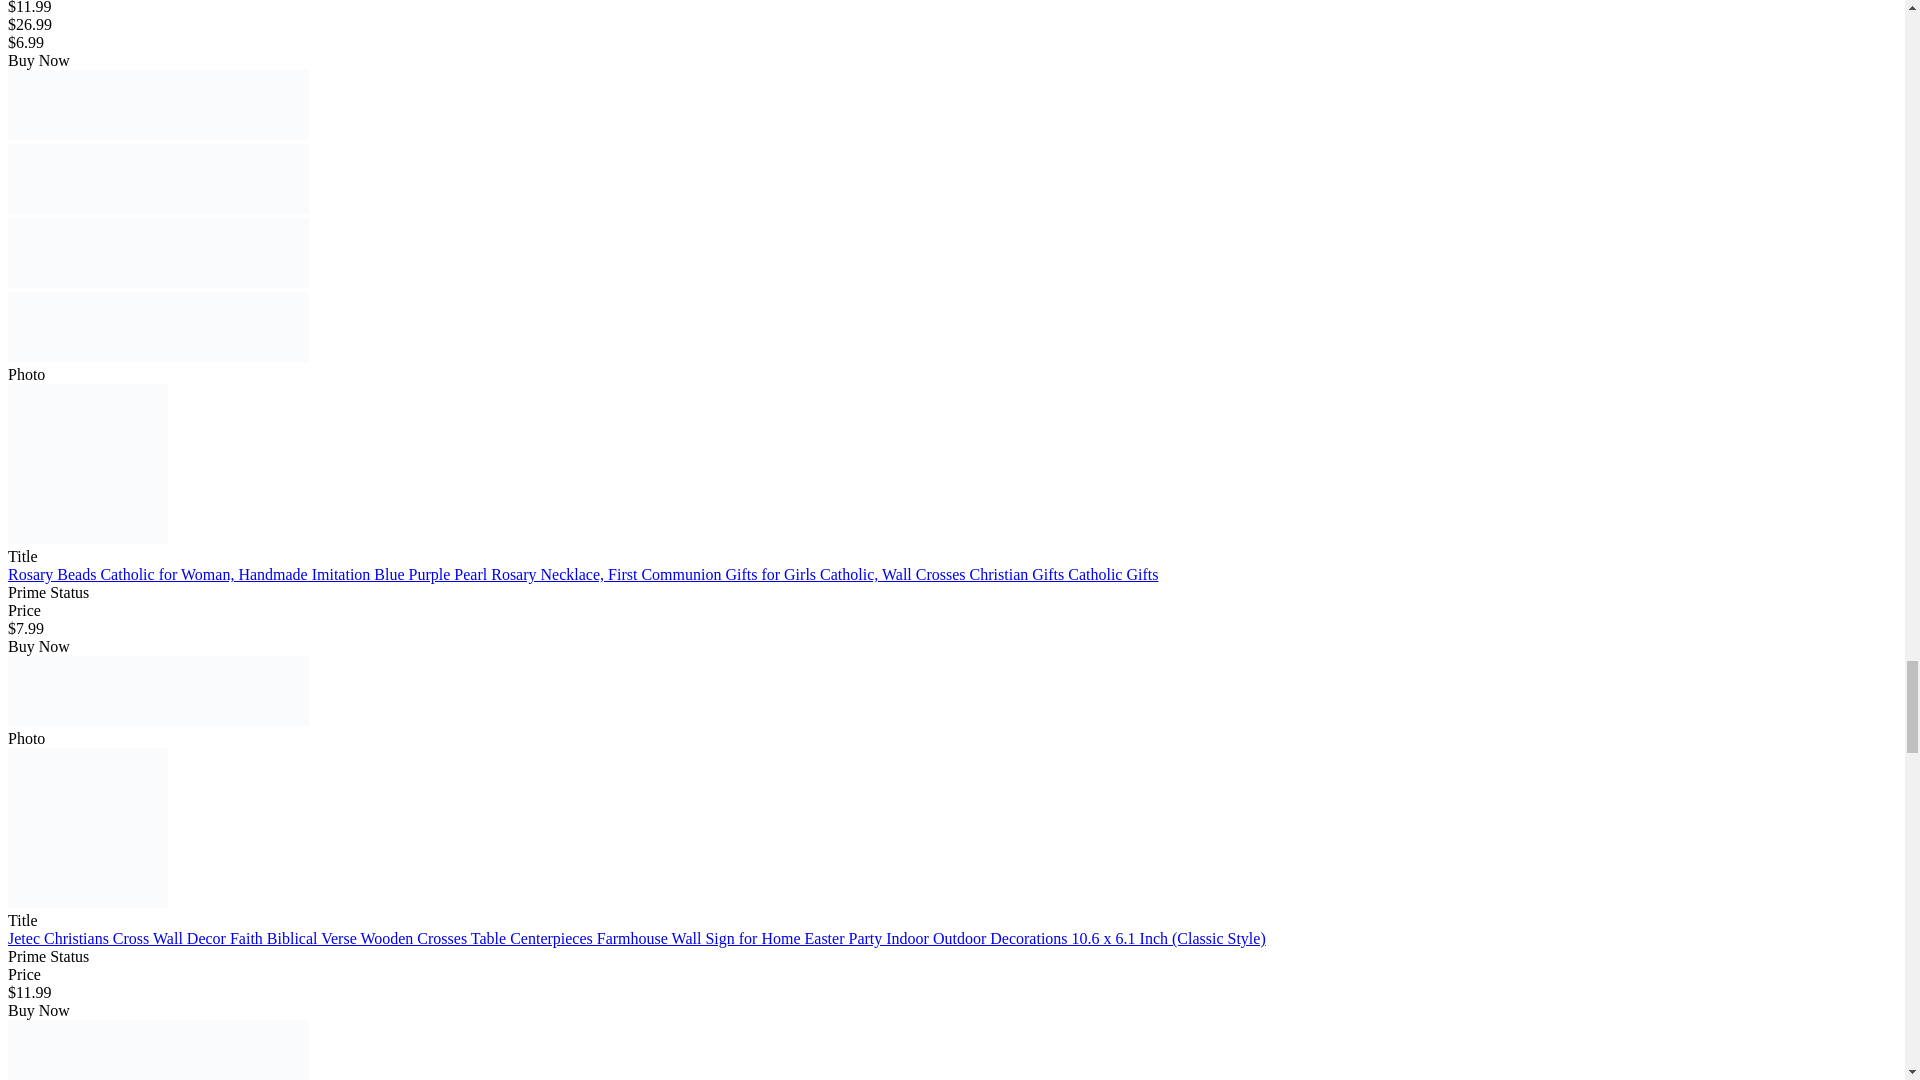  Describe the element at coordinates (158, 253) in the screenshot. I see `Buy On Amazon` at that location.